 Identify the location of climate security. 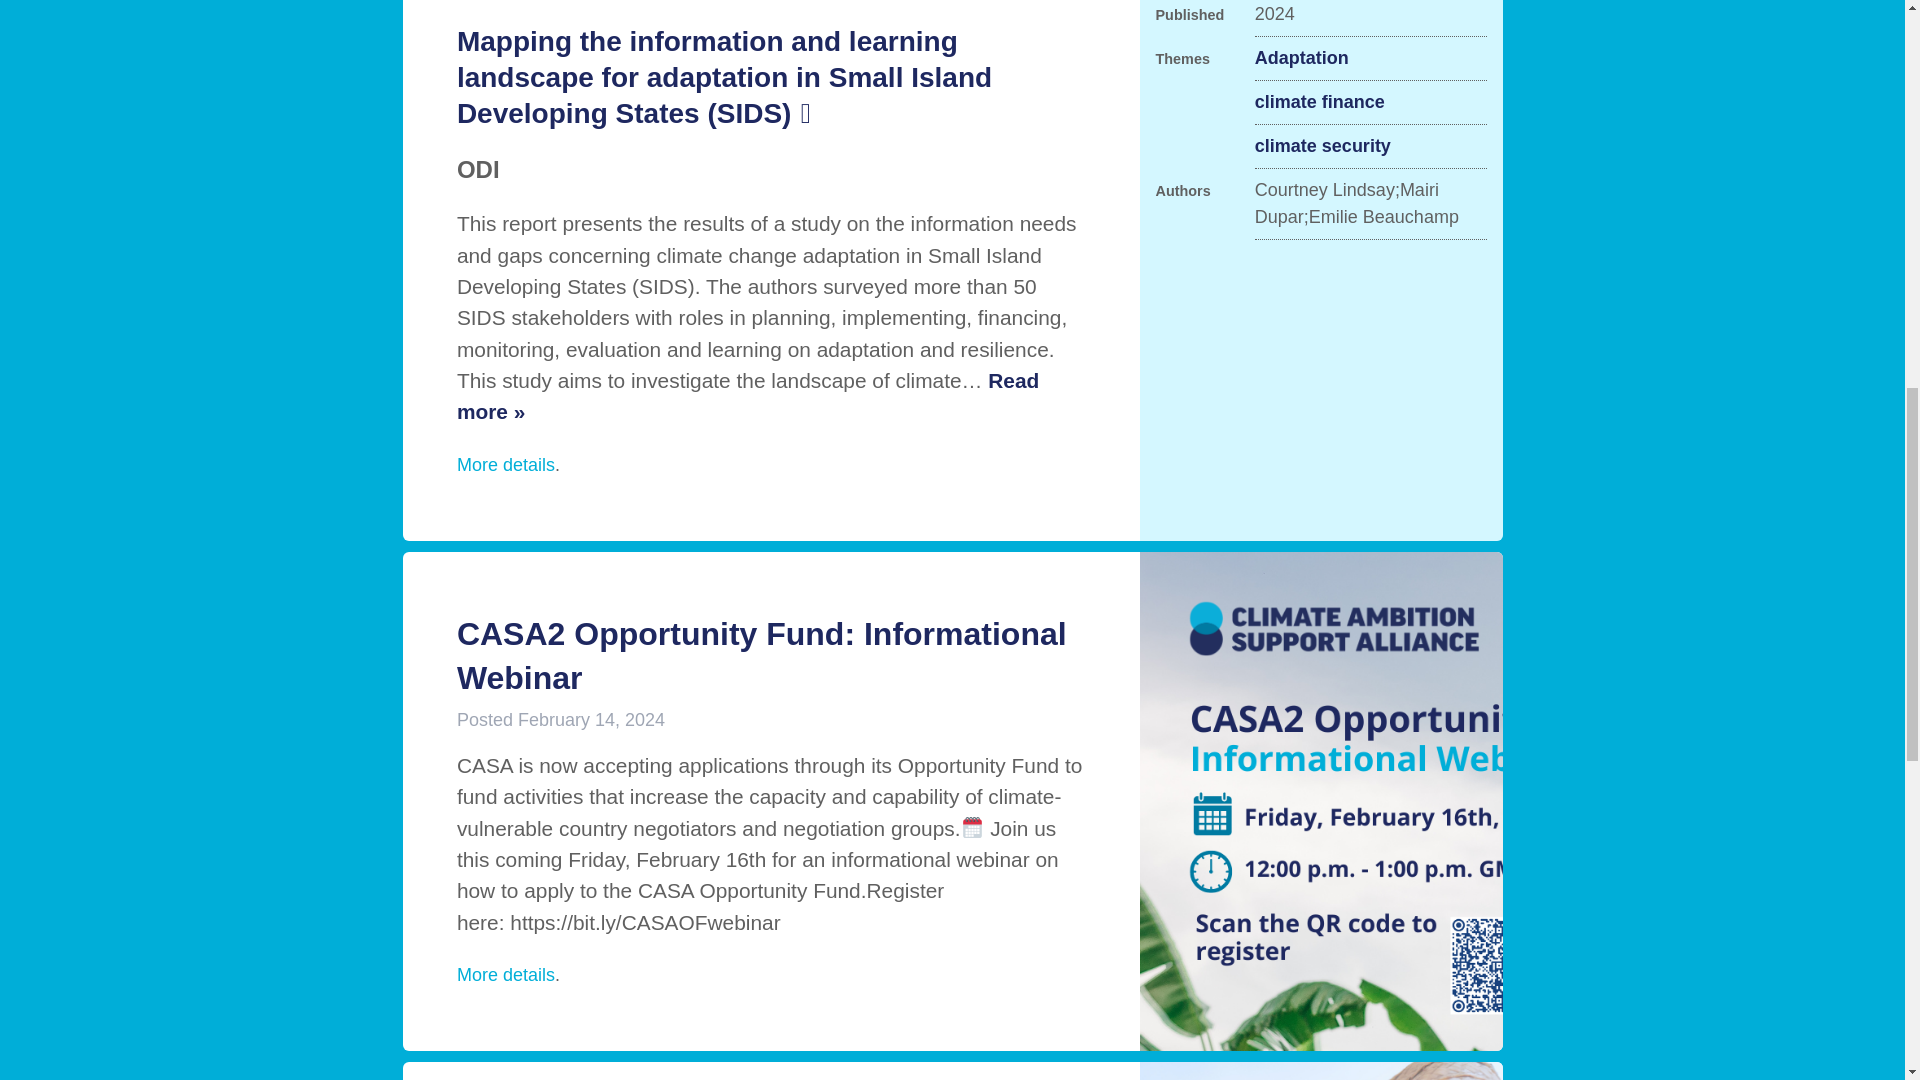
(1322, 146).